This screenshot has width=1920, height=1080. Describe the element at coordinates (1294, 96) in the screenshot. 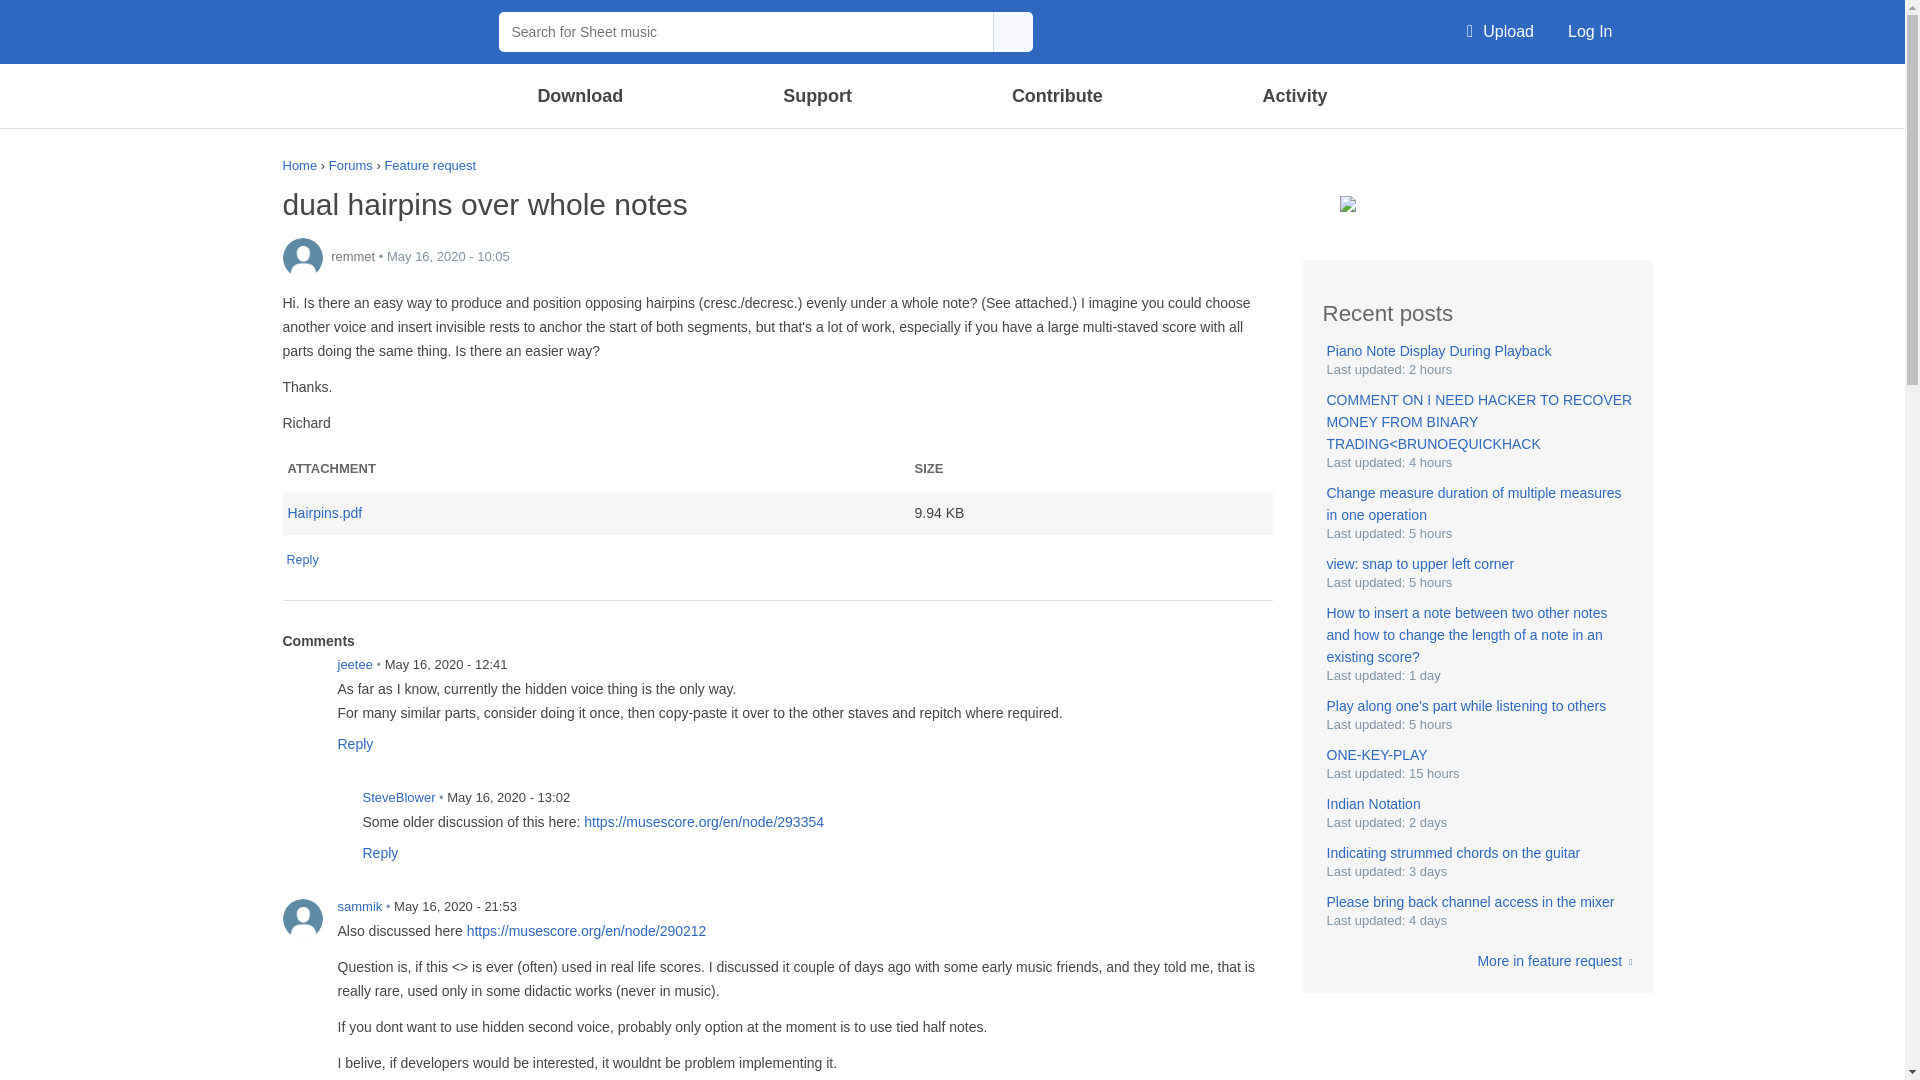

I see `Activity` at that location.